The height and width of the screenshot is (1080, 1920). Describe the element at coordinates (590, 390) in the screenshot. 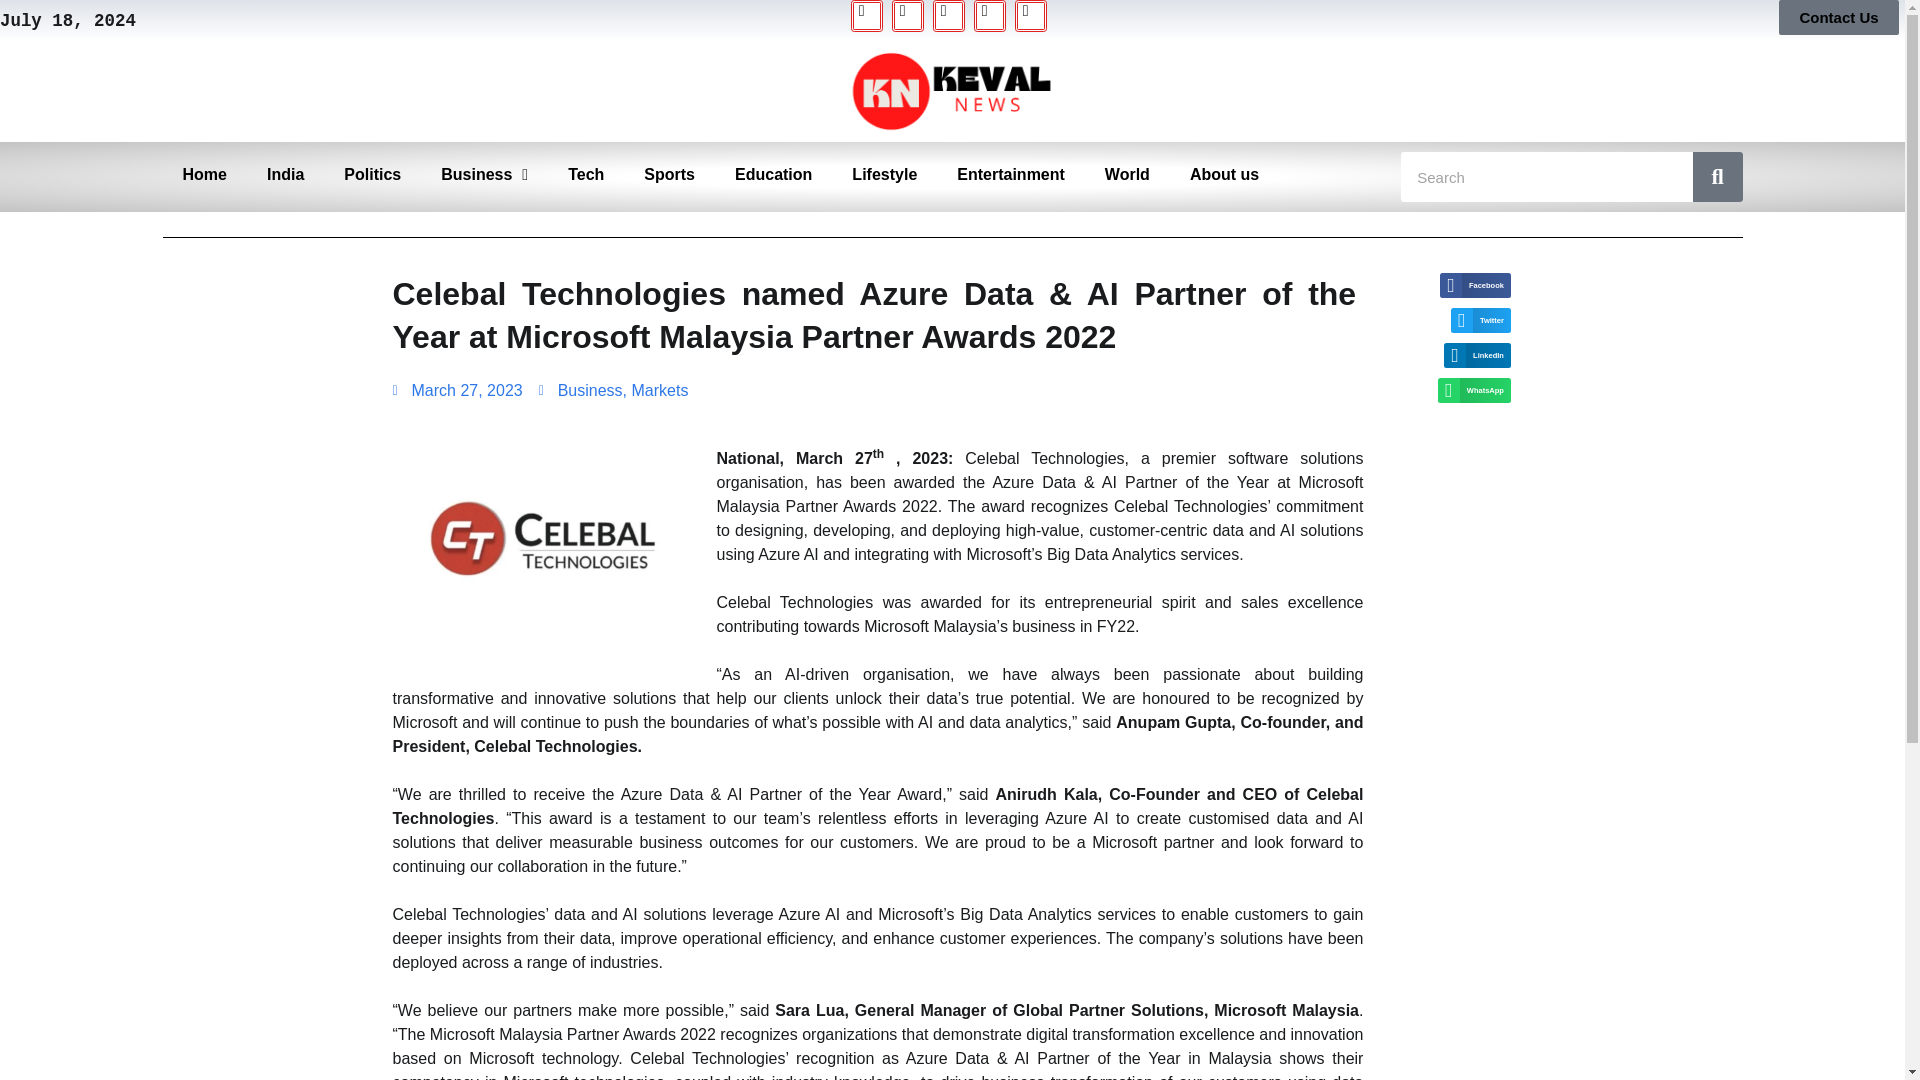

I see `Business` at that location.